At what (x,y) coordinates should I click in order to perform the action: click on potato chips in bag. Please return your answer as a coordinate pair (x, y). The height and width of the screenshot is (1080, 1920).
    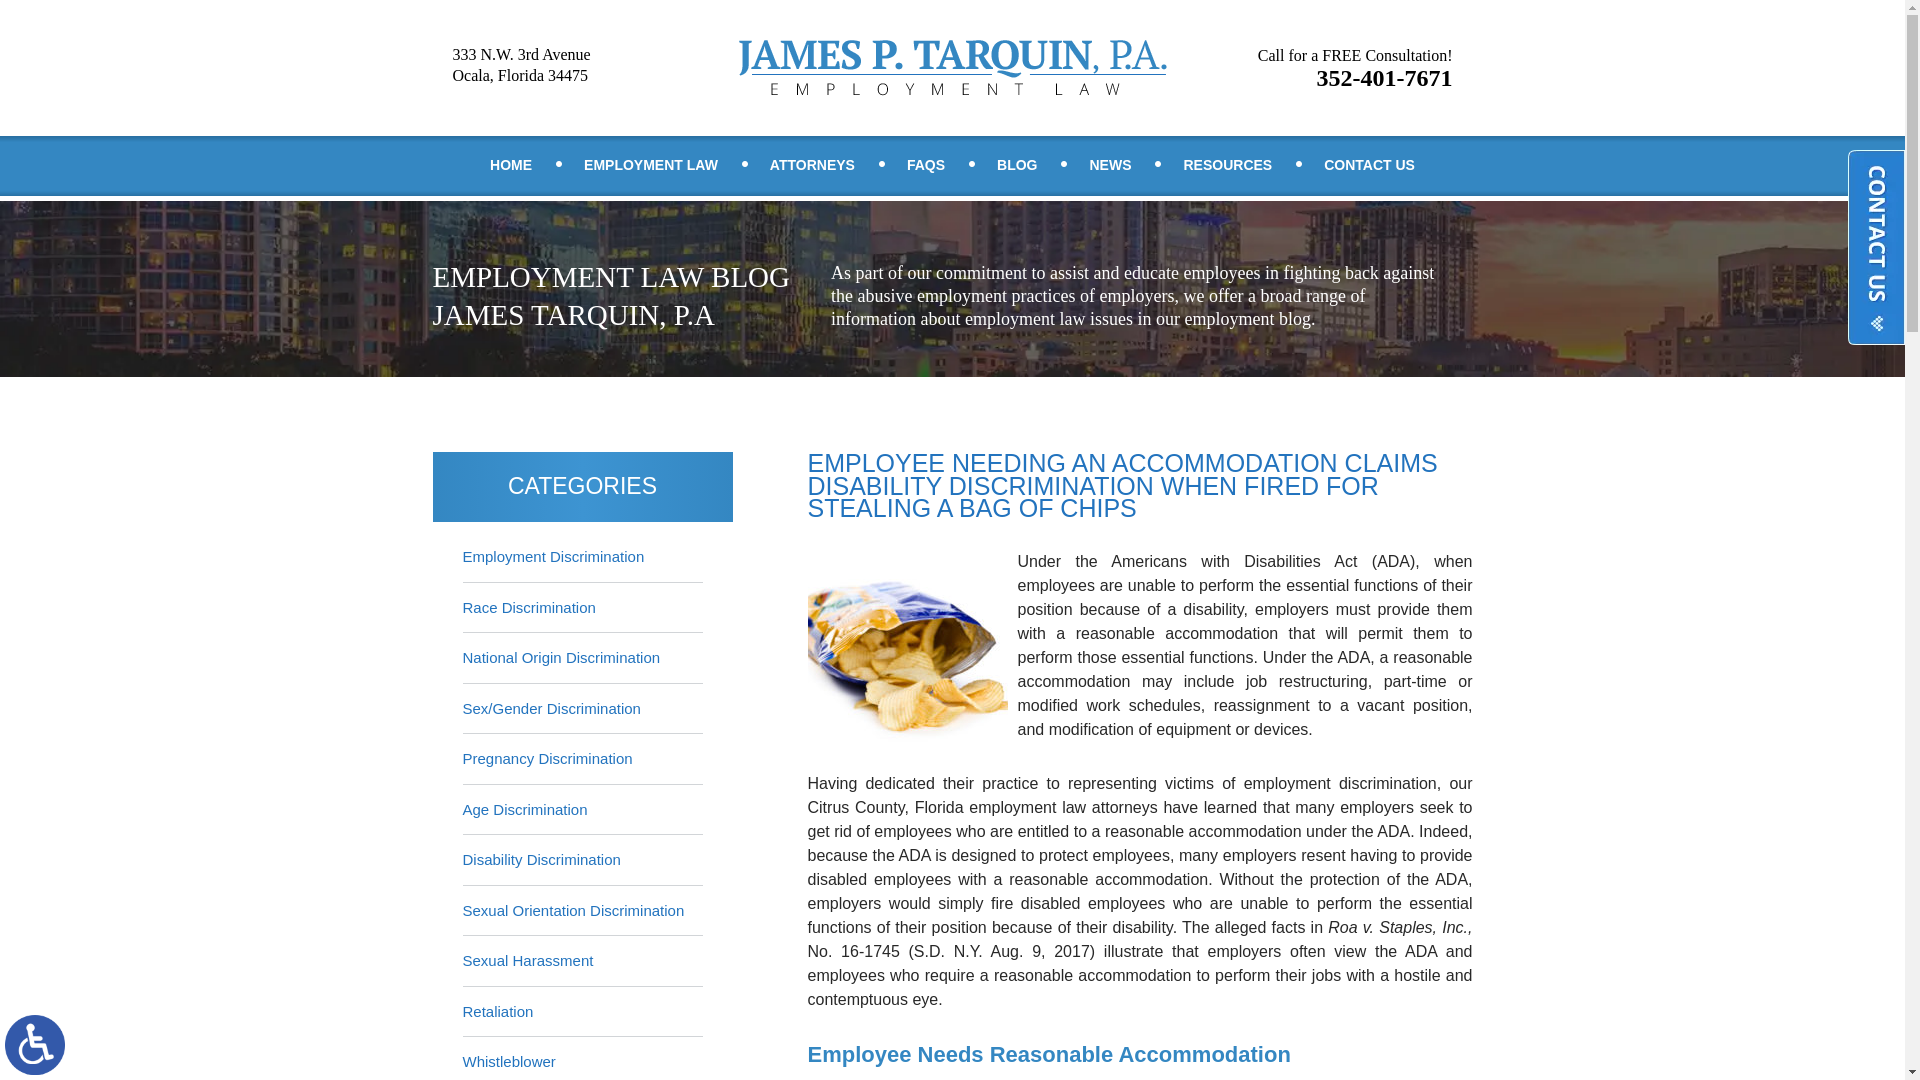
    Looking at the image, I should click on (908, 654).